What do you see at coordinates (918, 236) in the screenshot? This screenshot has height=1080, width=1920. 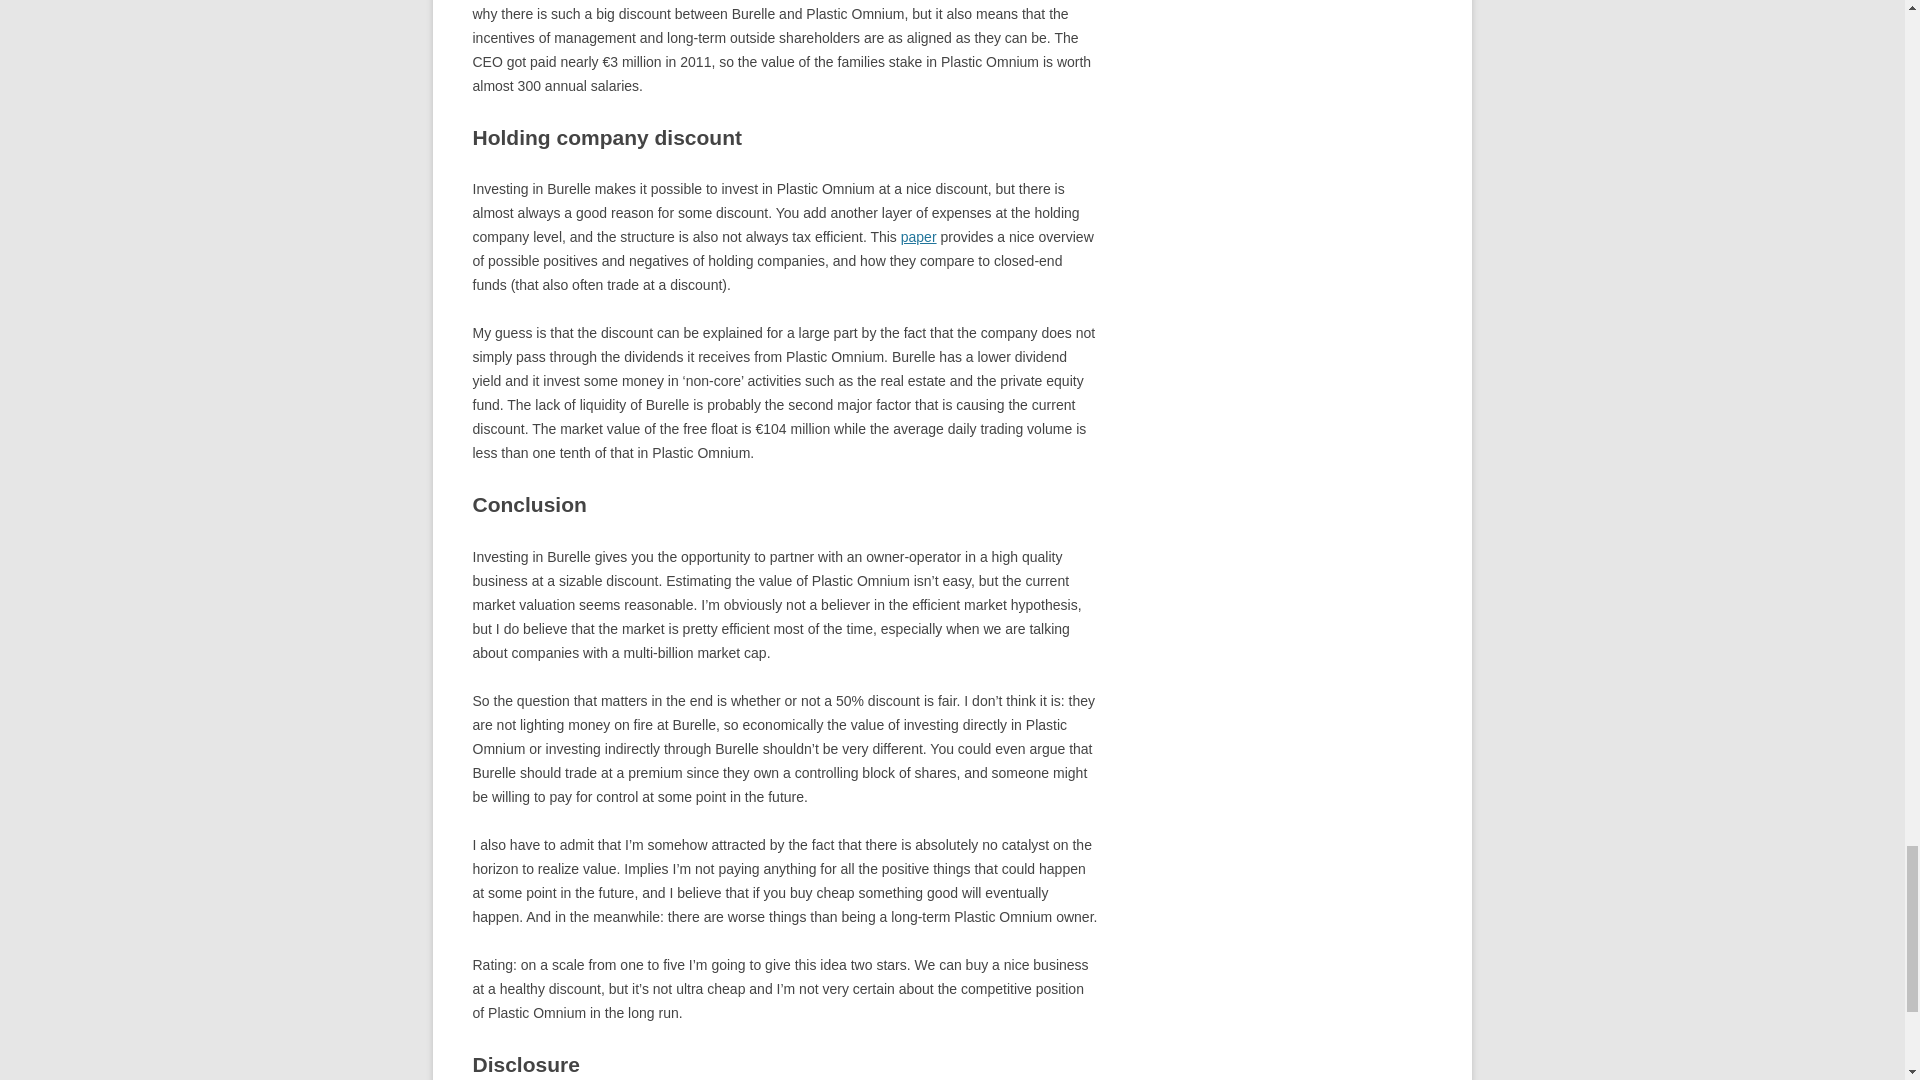 I see `paper` at bounding box center [918, 236].